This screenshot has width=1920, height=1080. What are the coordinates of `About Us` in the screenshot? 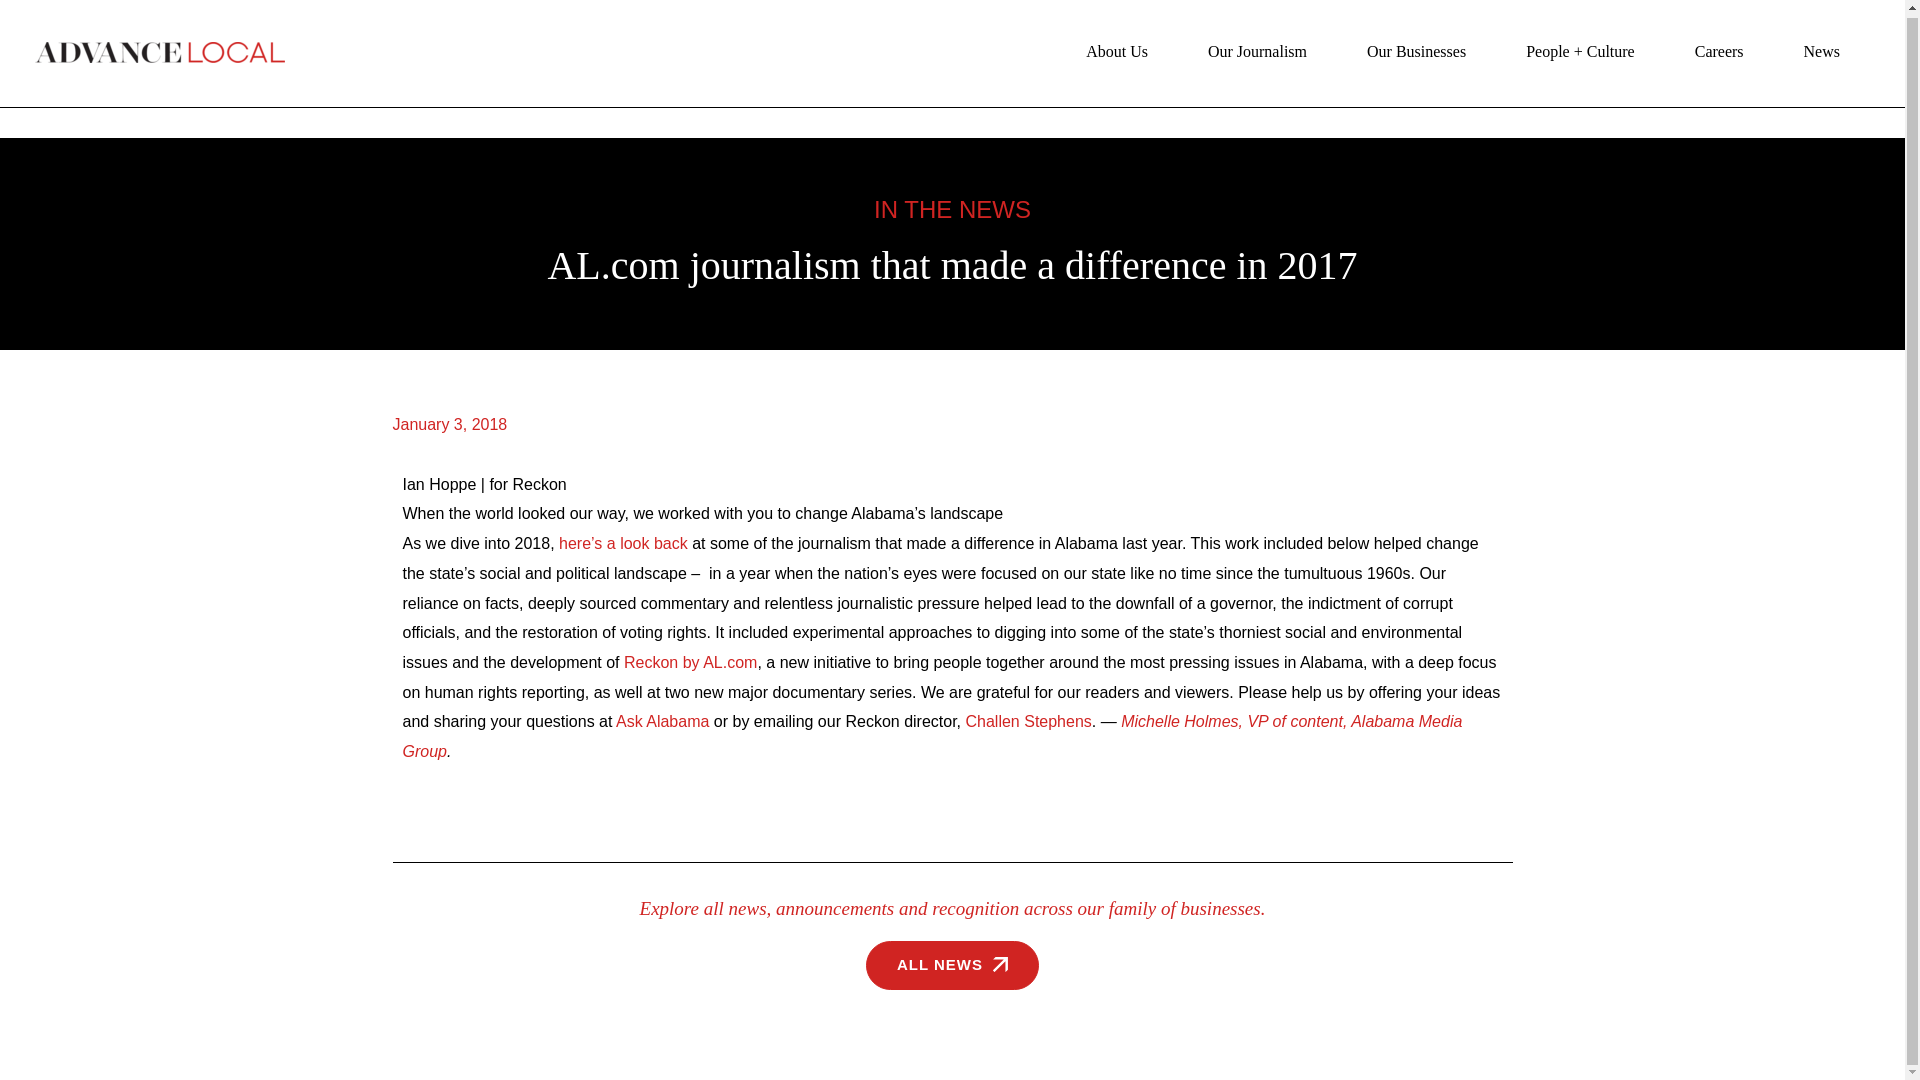 It's located at (1117, 52).